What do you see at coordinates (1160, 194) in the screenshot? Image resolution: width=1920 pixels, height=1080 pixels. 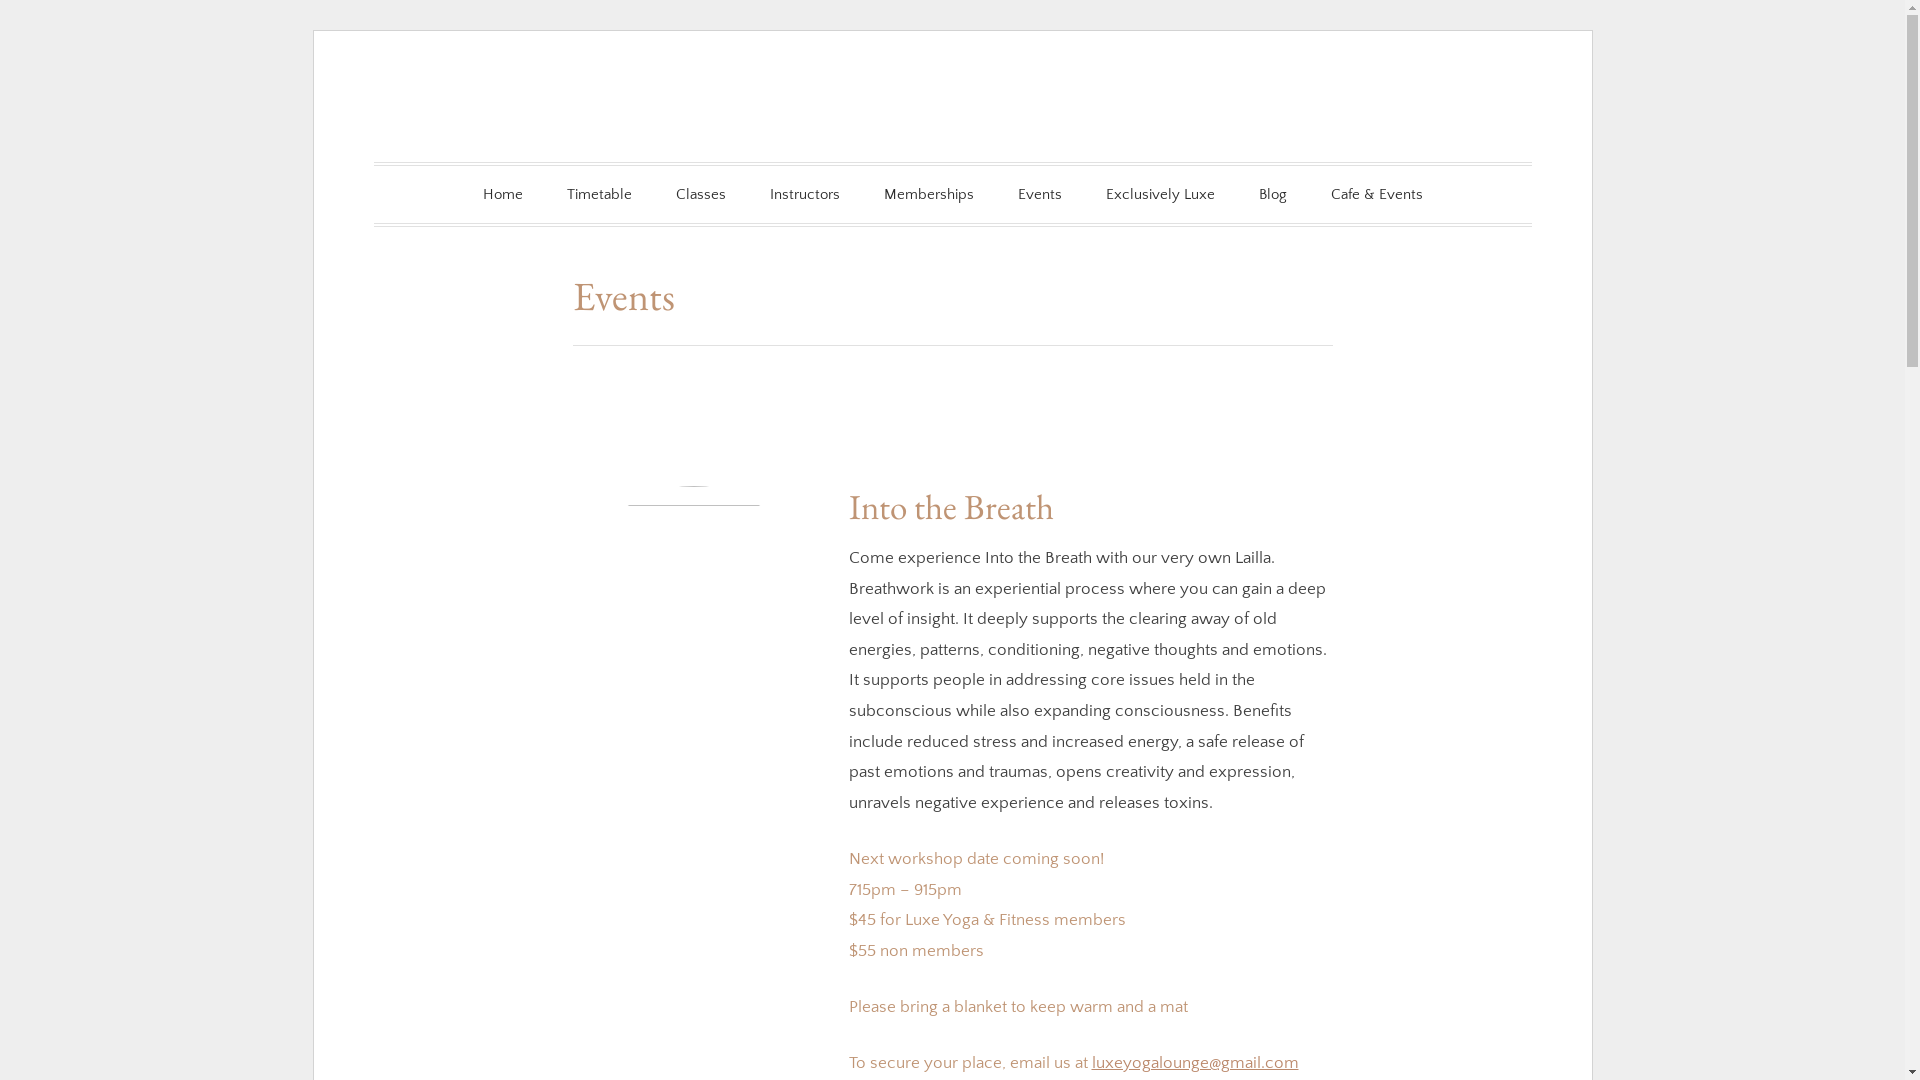 I see `Exclusively Luxe` at bounding box center [1160, 194].